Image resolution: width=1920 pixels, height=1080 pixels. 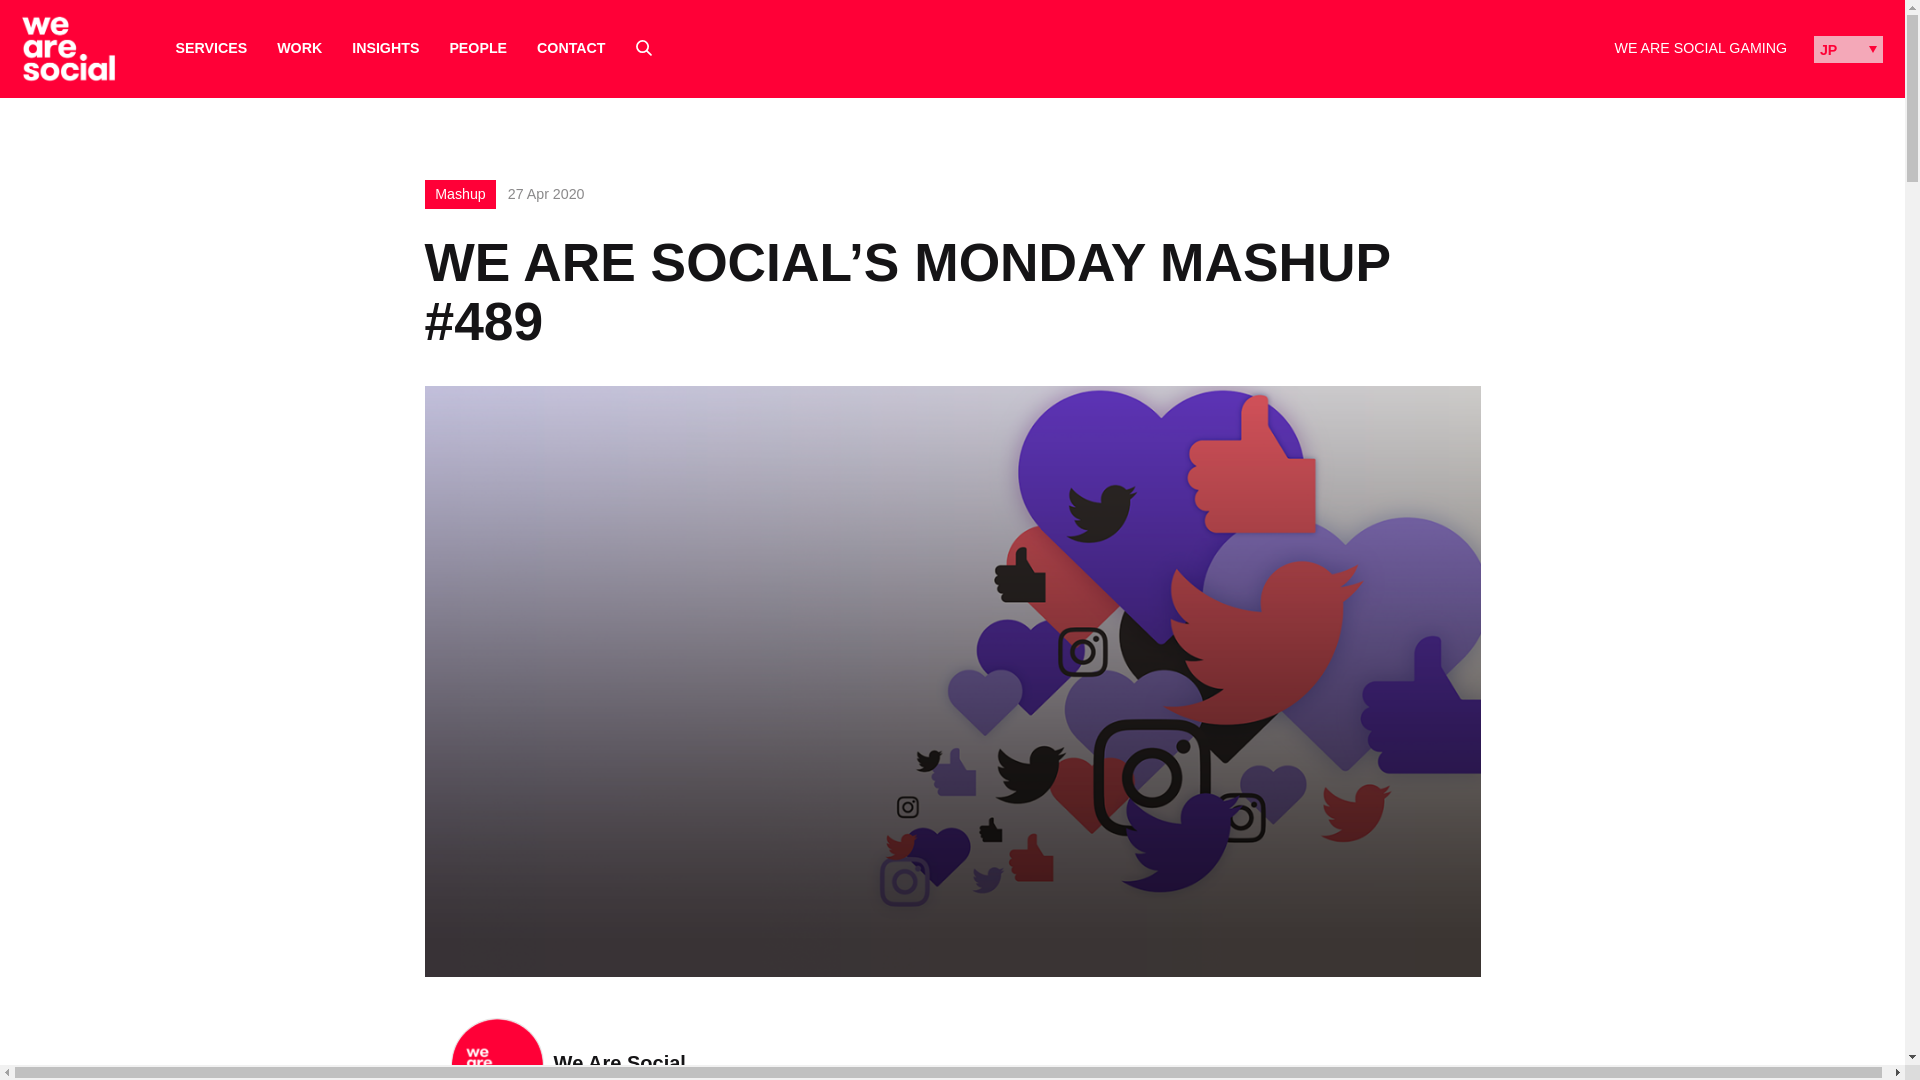 What do you see at coordinates (384, 48) in the screenshot?
I see `INSIGHTS` at bounding box center [384, 48].